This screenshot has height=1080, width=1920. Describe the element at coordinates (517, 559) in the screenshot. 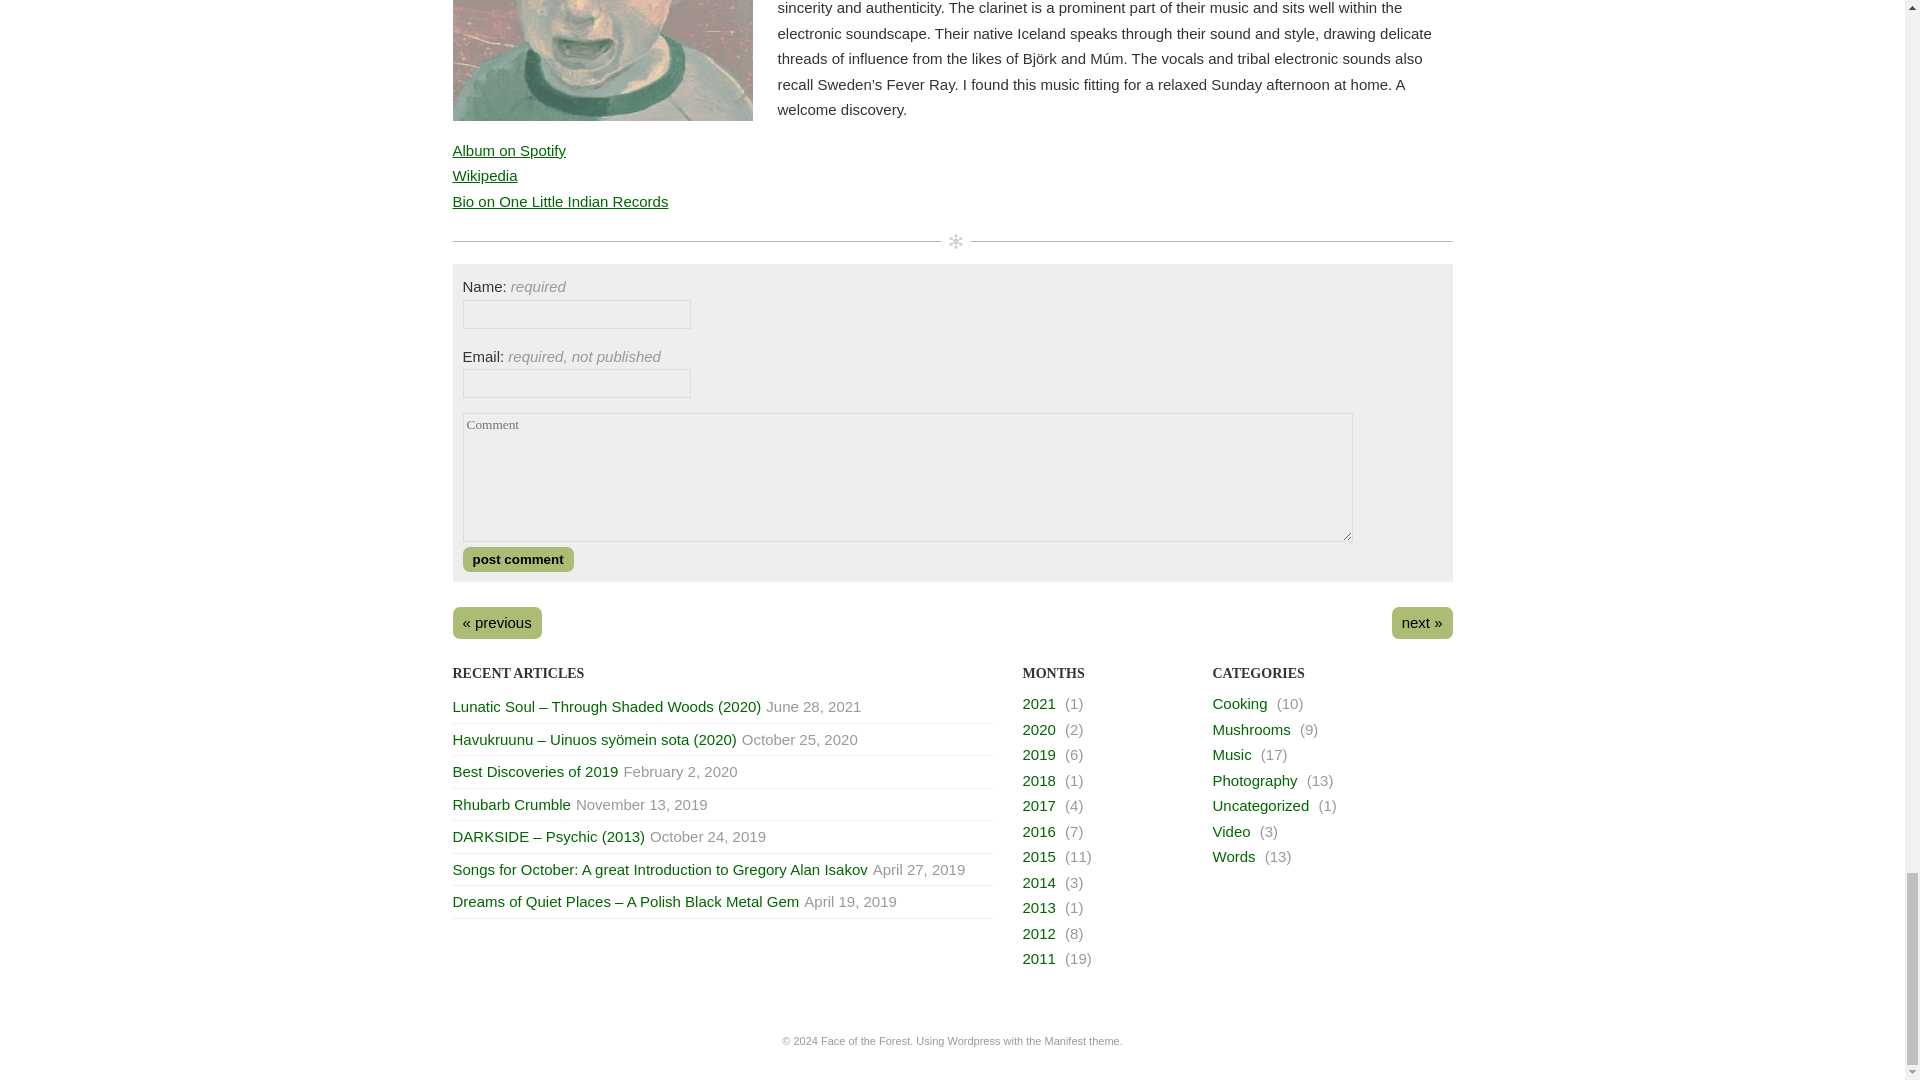

I see `post comment` at that location.